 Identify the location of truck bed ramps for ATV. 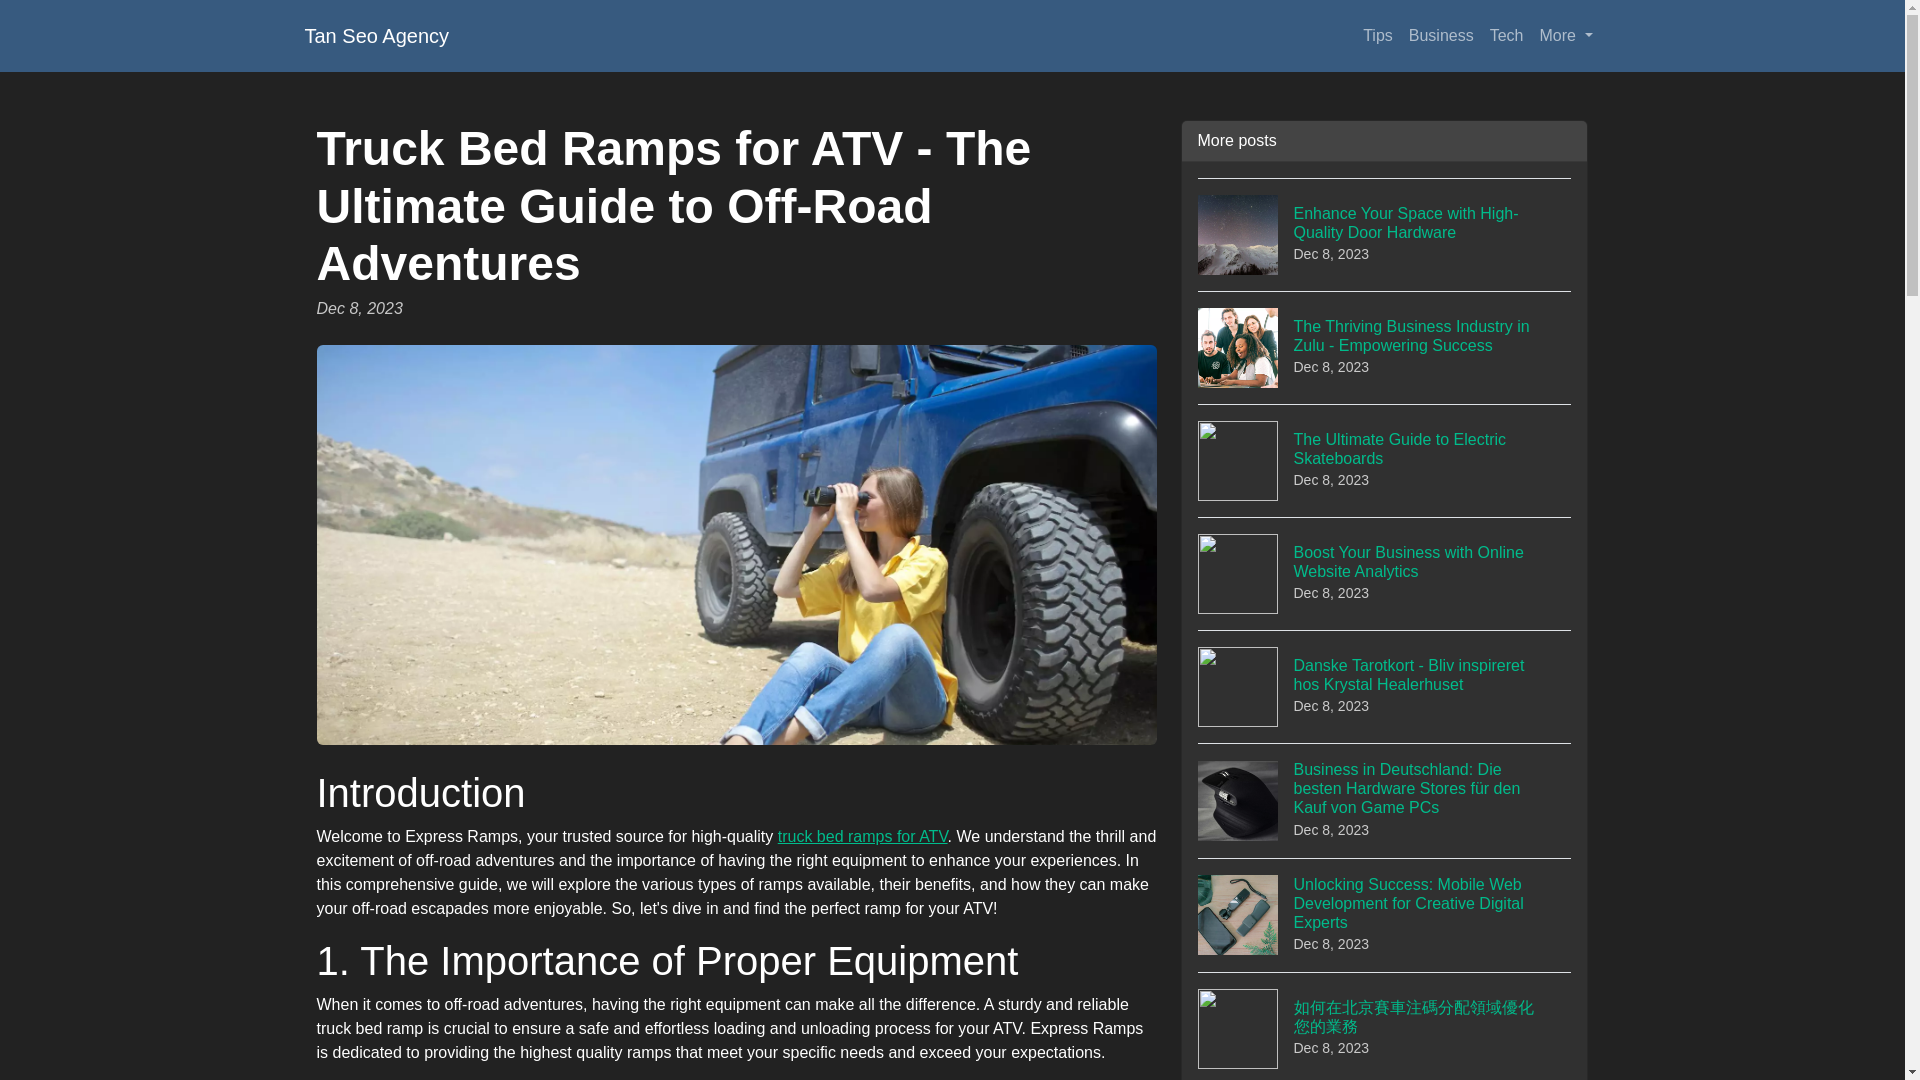
(862, 836).